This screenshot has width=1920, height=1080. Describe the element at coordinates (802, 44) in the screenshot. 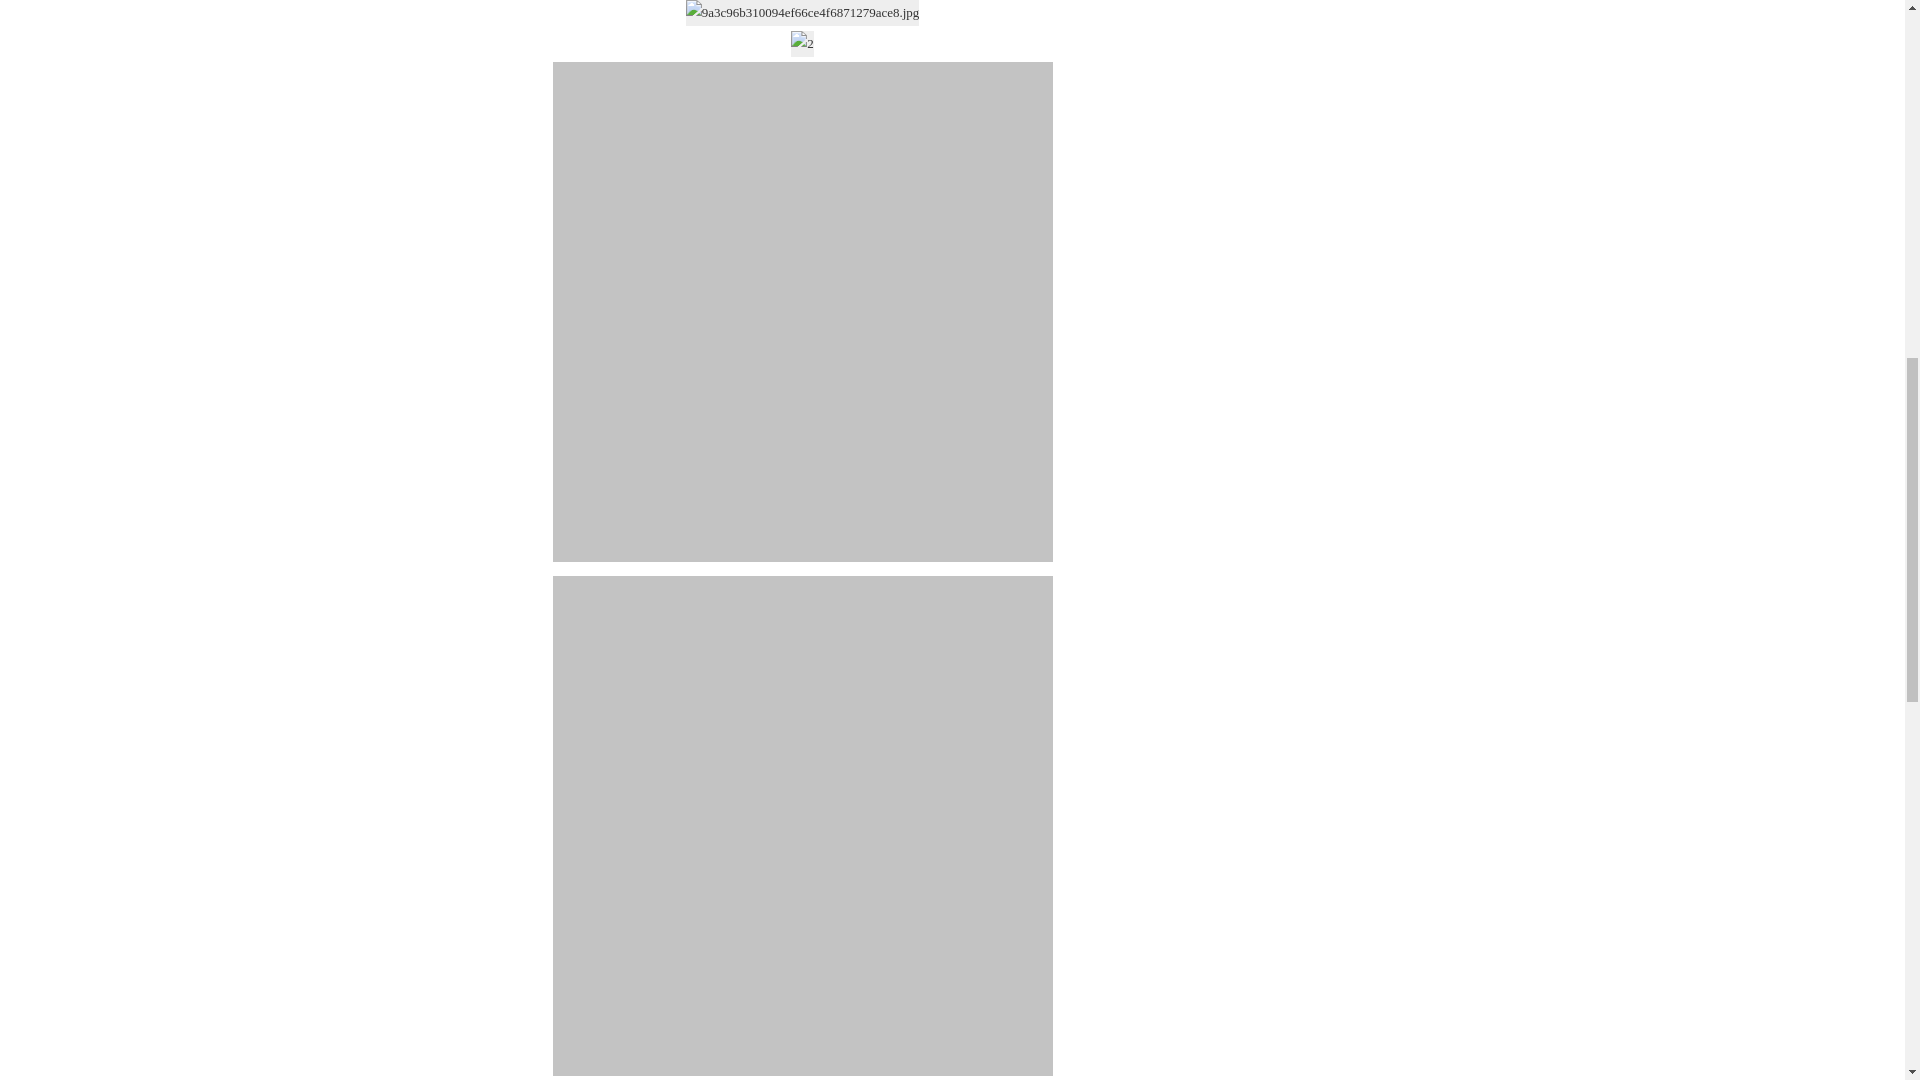

I see `2` at that location.